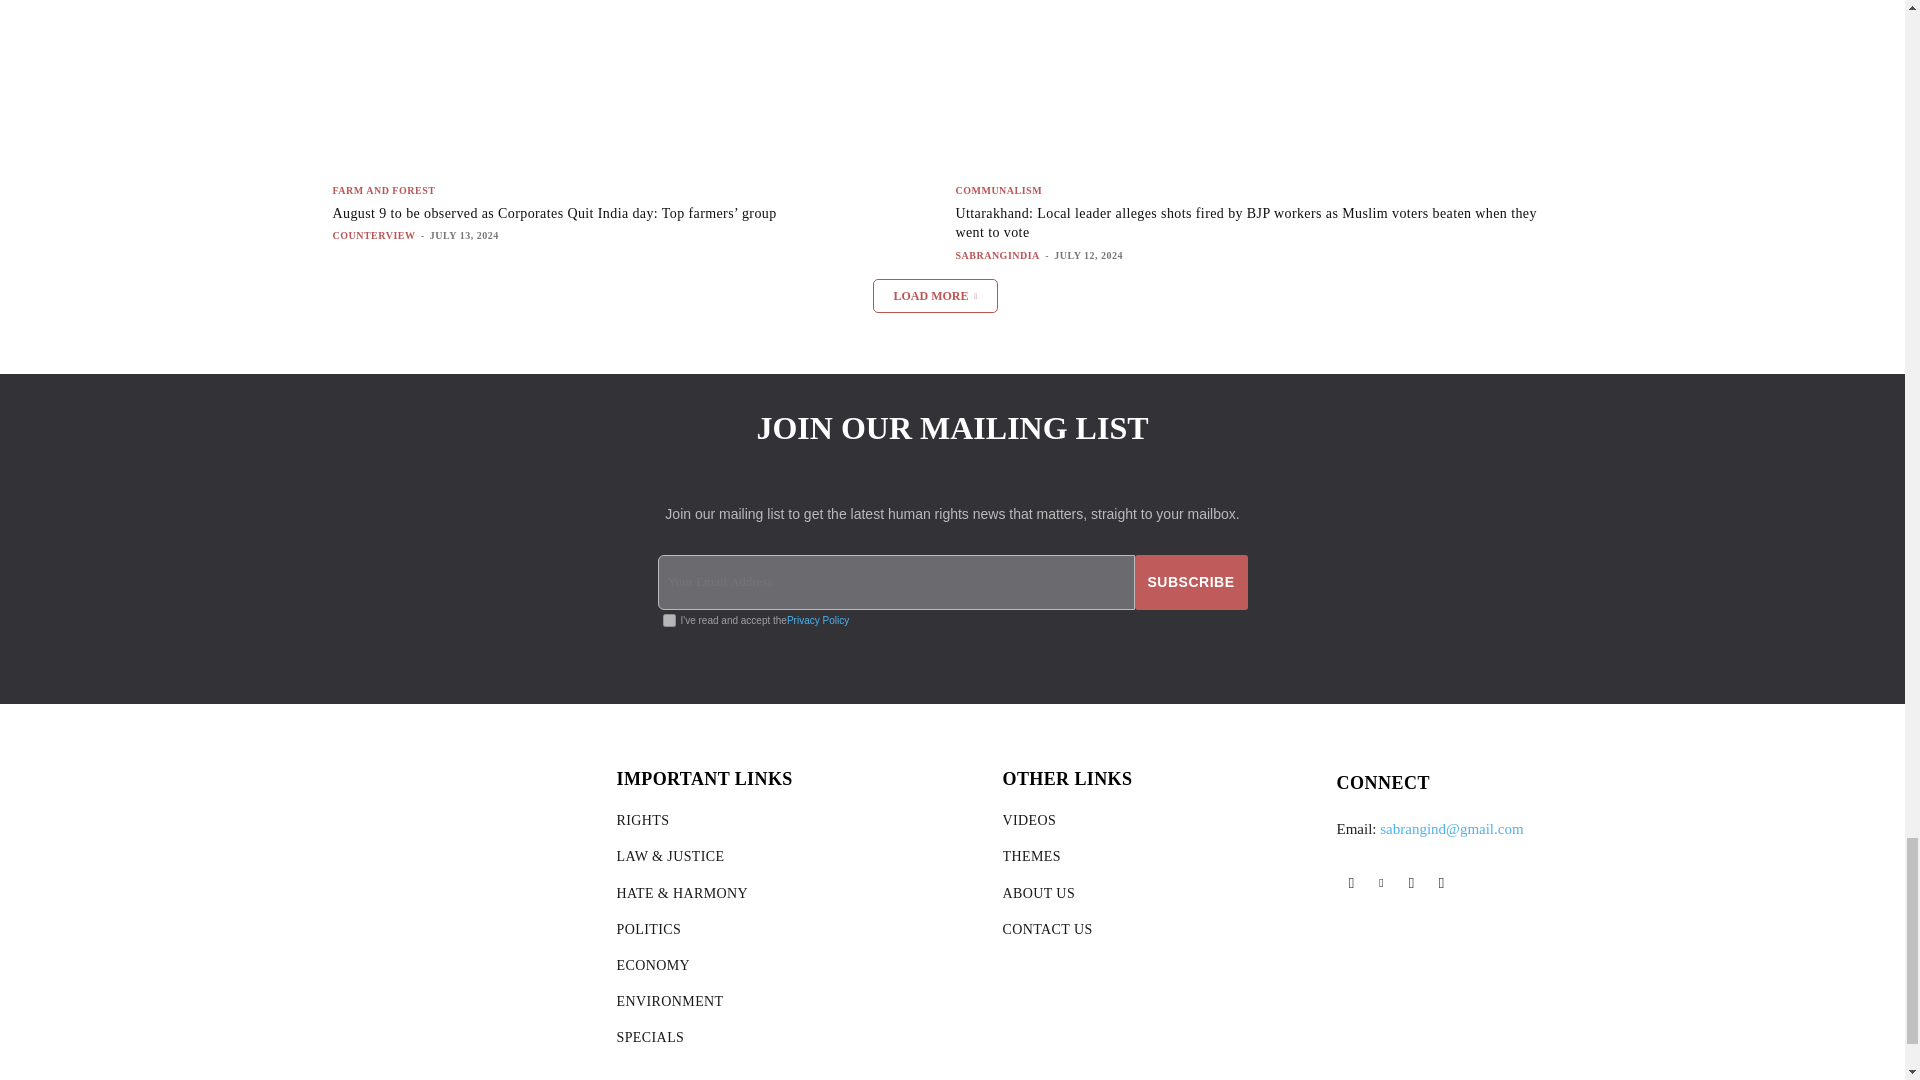  Describe the element at coordinates (668, 620) in the screenshot. I see `on` at that location.